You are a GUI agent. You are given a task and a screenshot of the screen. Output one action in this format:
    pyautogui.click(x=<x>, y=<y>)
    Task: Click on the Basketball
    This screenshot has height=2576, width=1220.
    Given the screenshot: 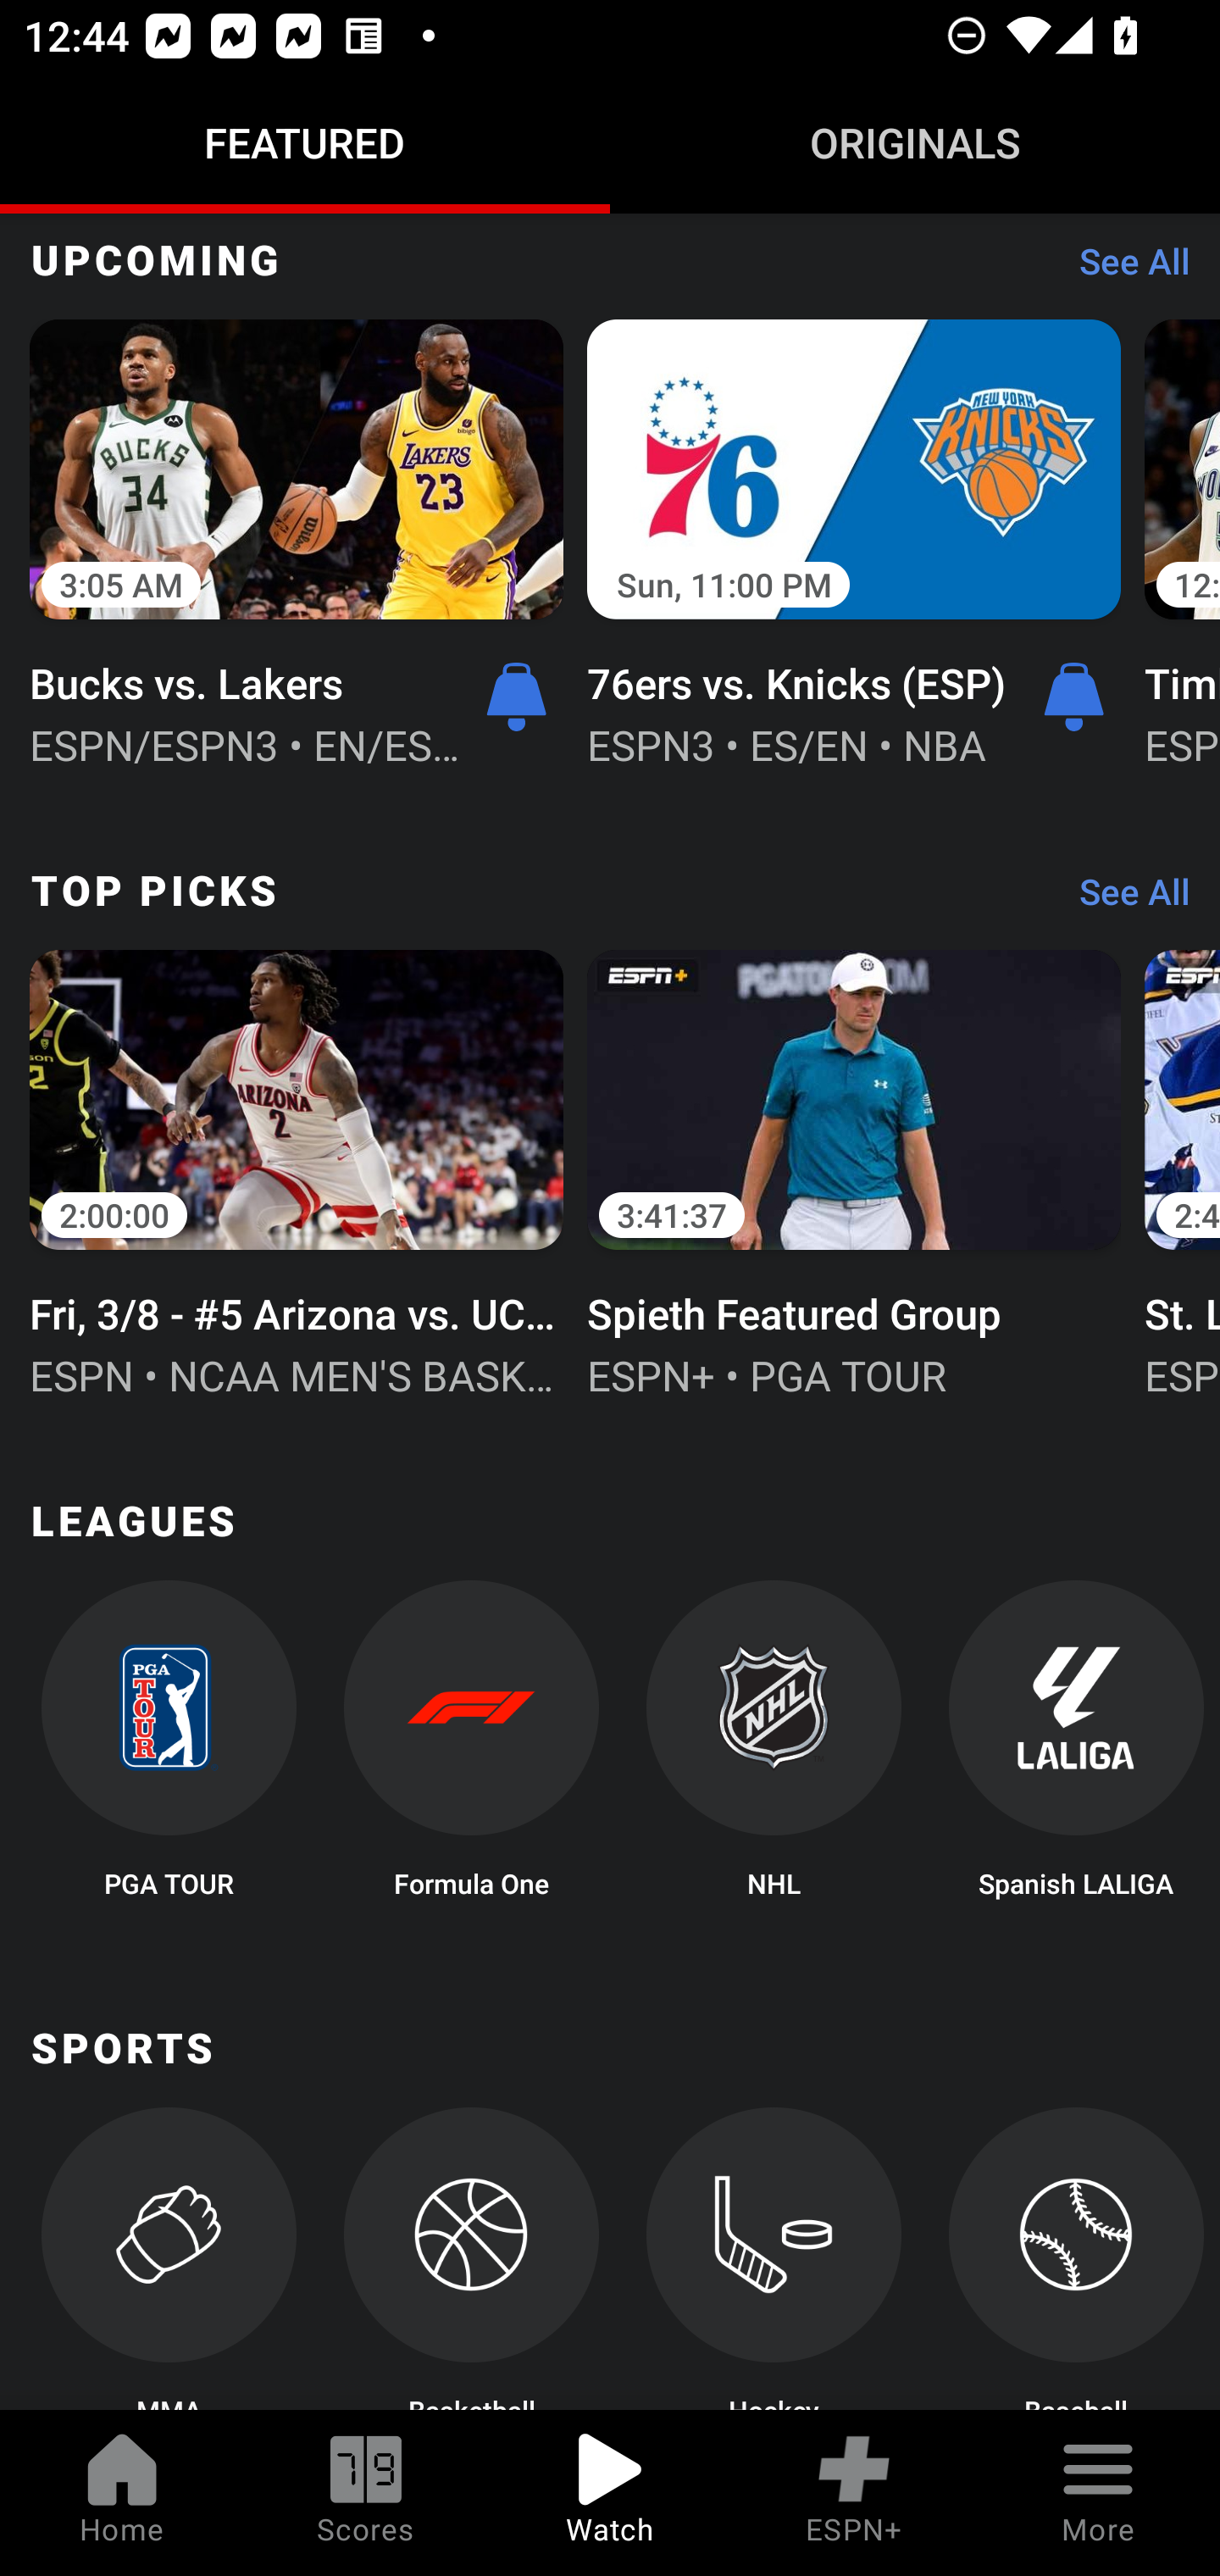 What is the action you would take?
    pyautogui.click(x=471, y=2259)
    